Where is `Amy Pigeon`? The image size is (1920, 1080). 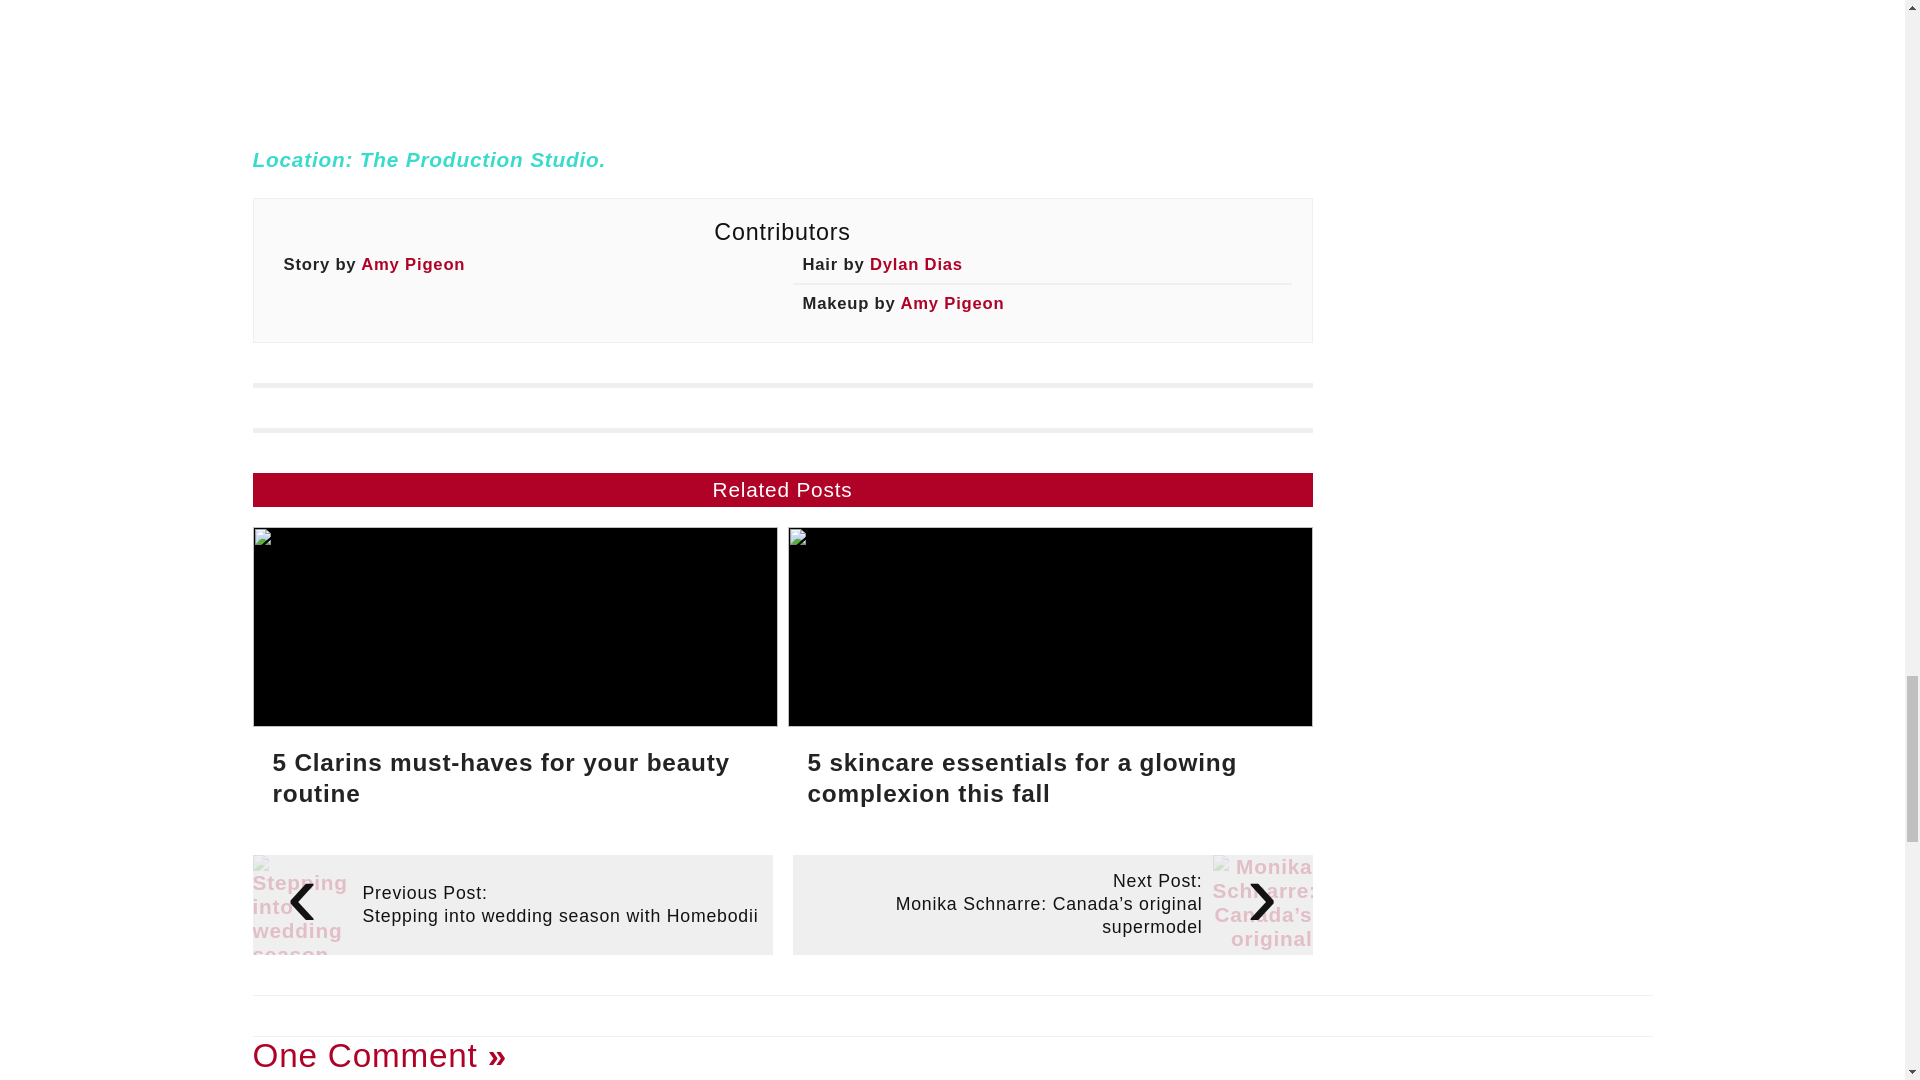 Amy Pigeon is located at coordinates (952, 303).